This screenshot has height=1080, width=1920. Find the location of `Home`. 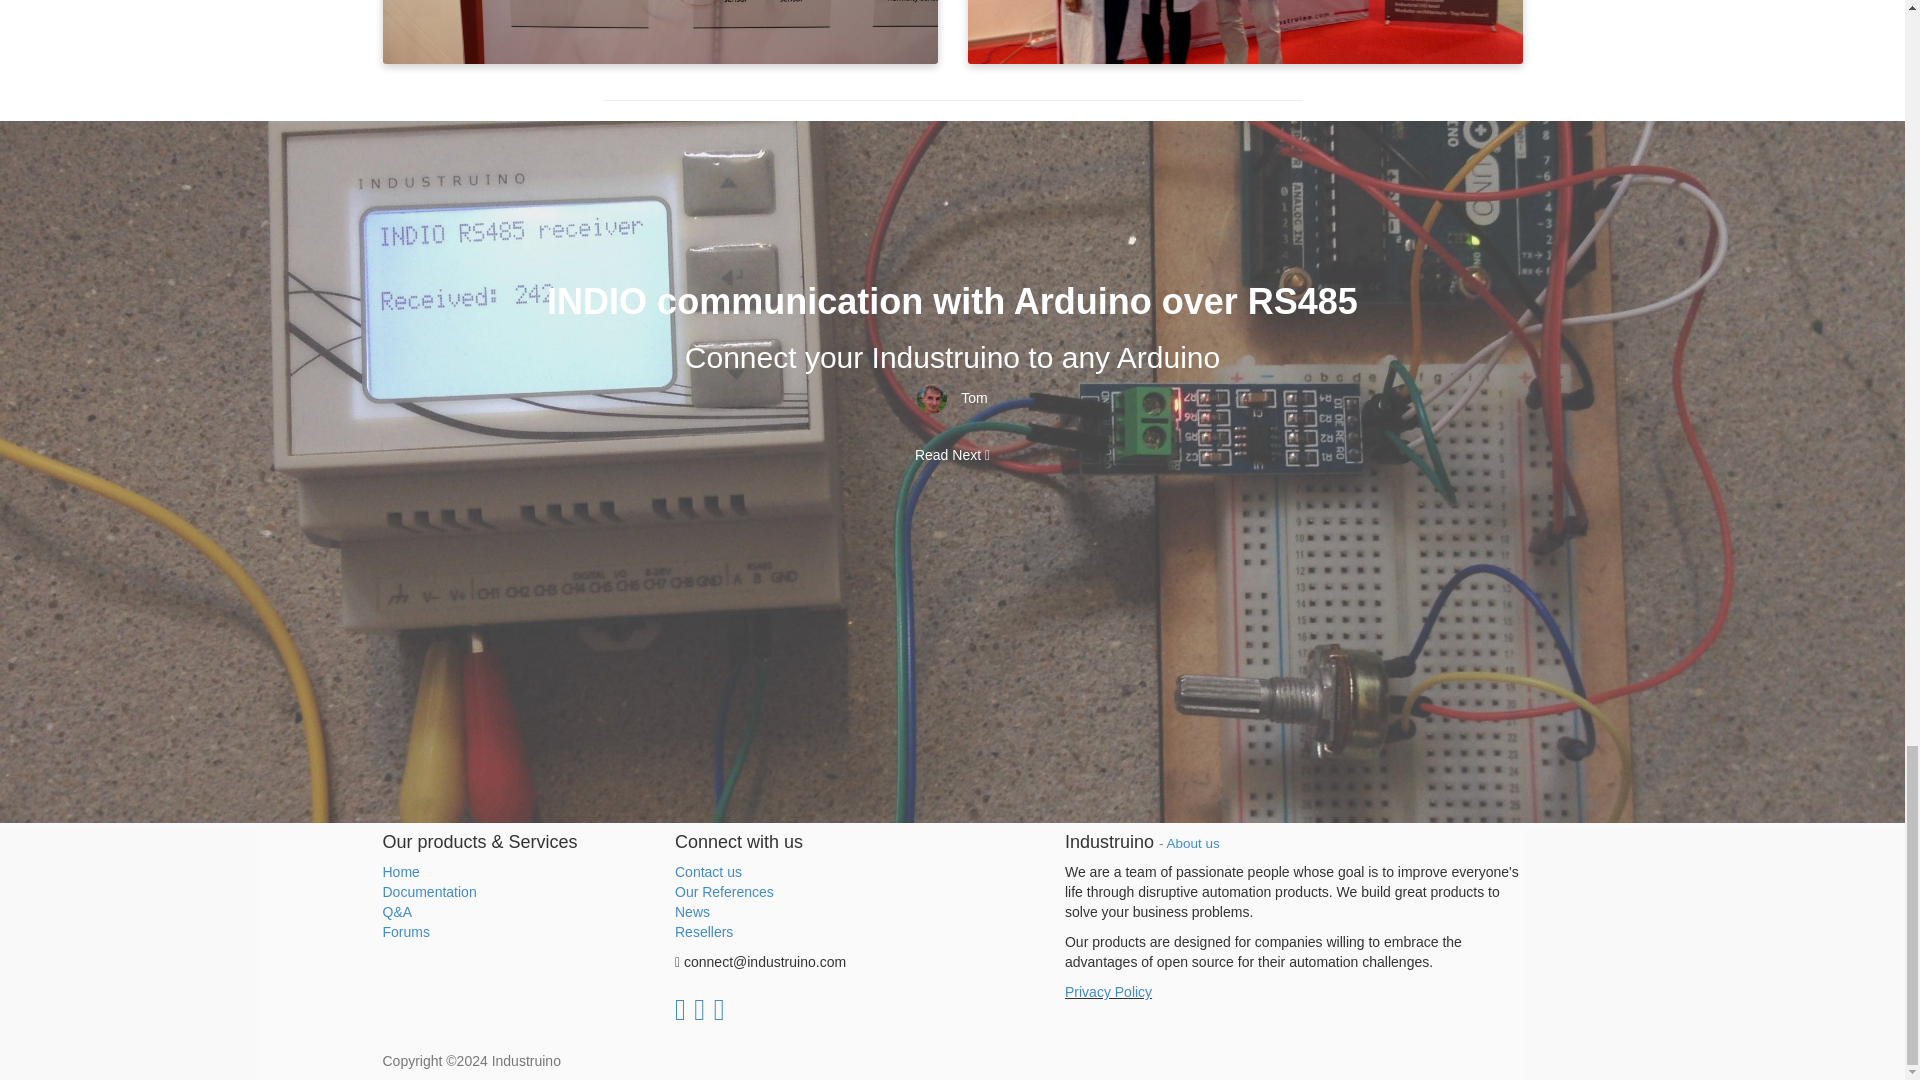

Home is located at coordinates (400, 872).